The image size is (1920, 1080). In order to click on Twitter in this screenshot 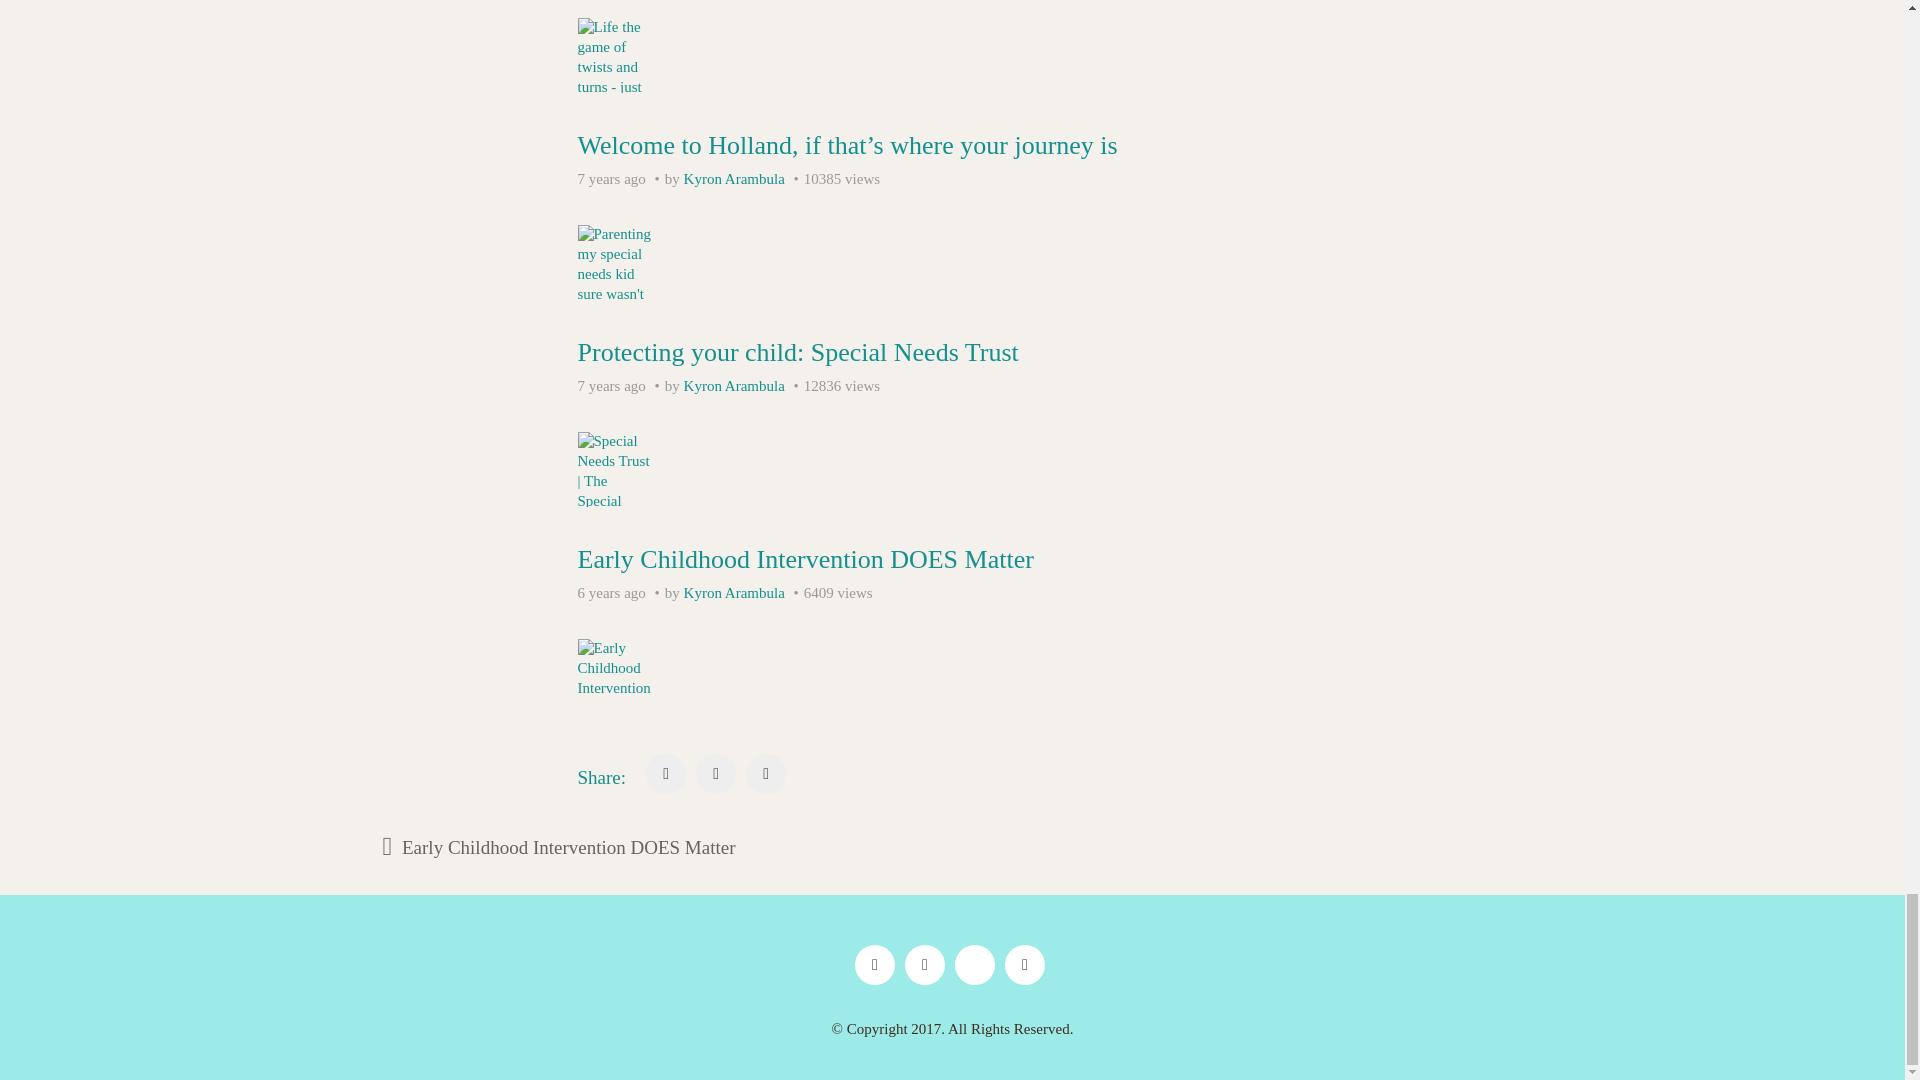, I will do `click(924, 964)`.